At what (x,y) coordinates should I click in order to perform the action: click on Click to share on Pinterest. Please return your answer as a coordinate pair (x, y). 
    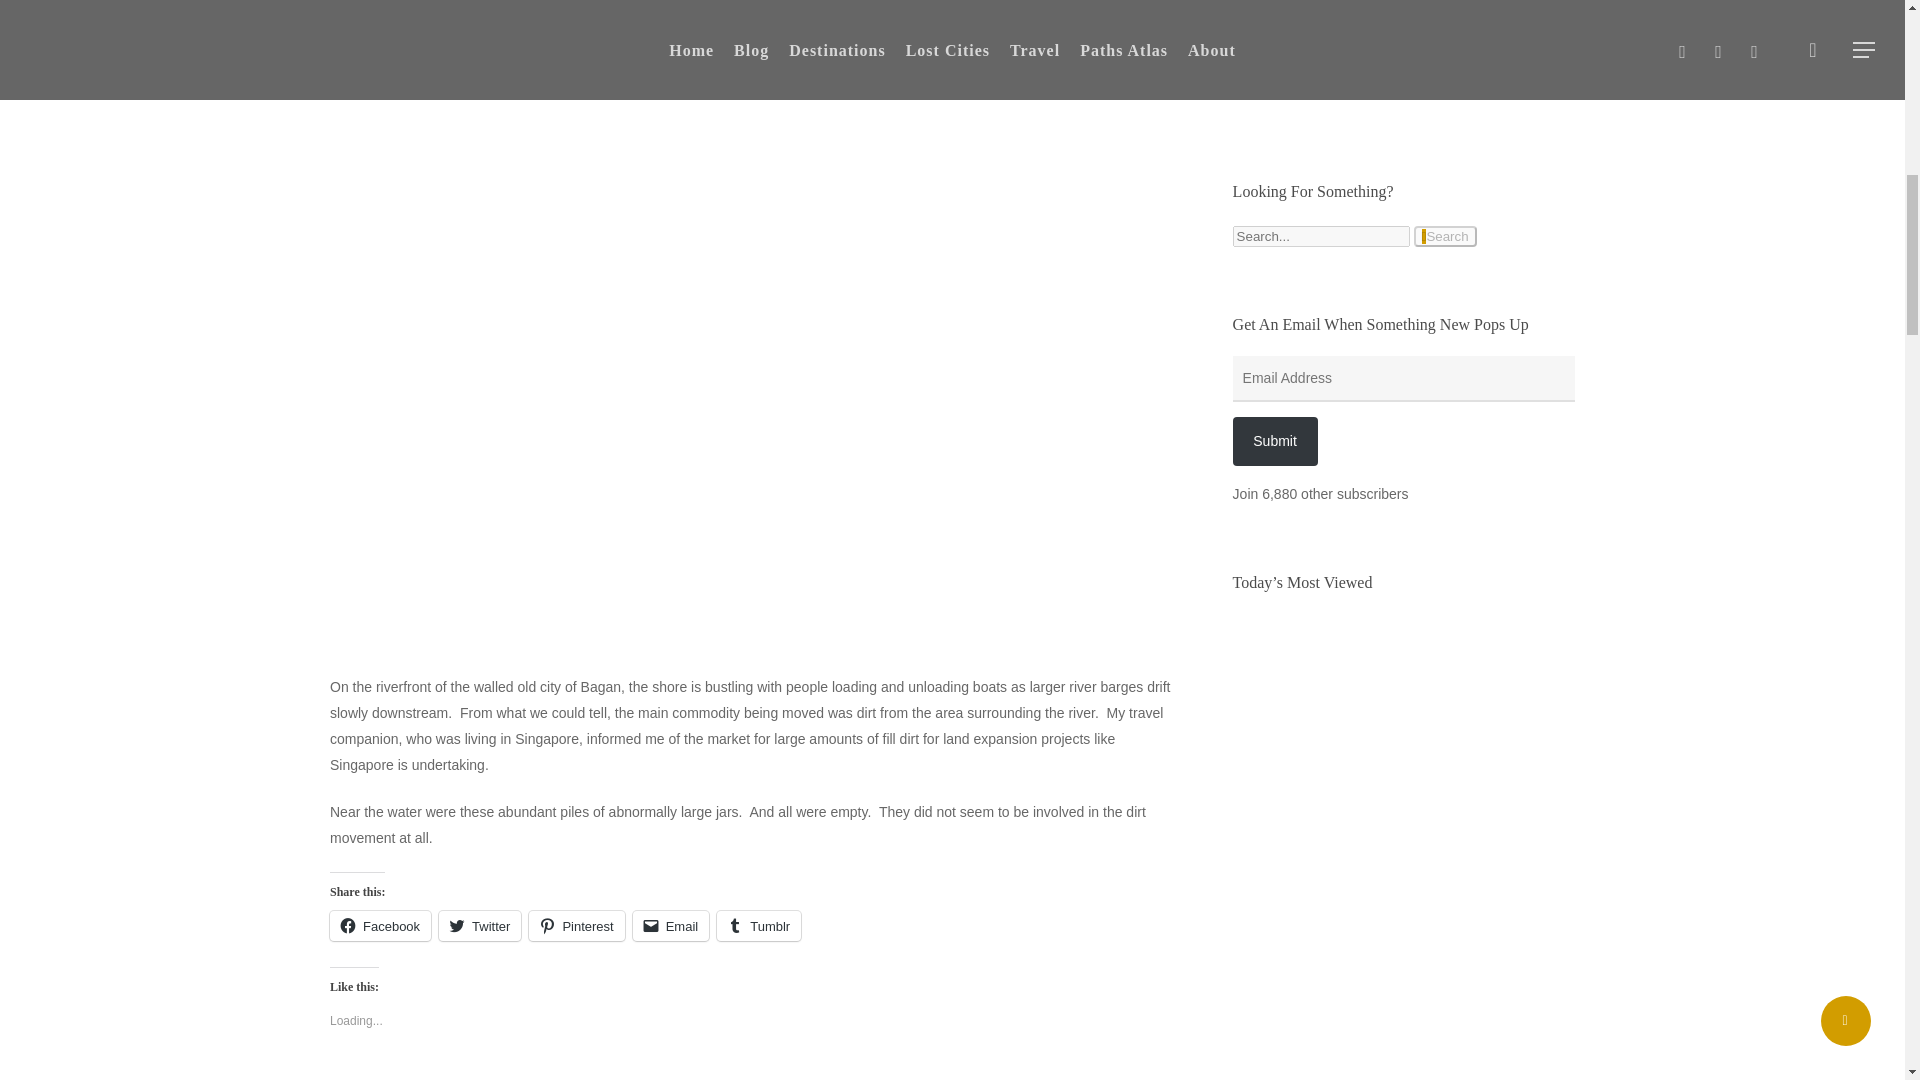
    Looking at the image, I should click on (576, 926).